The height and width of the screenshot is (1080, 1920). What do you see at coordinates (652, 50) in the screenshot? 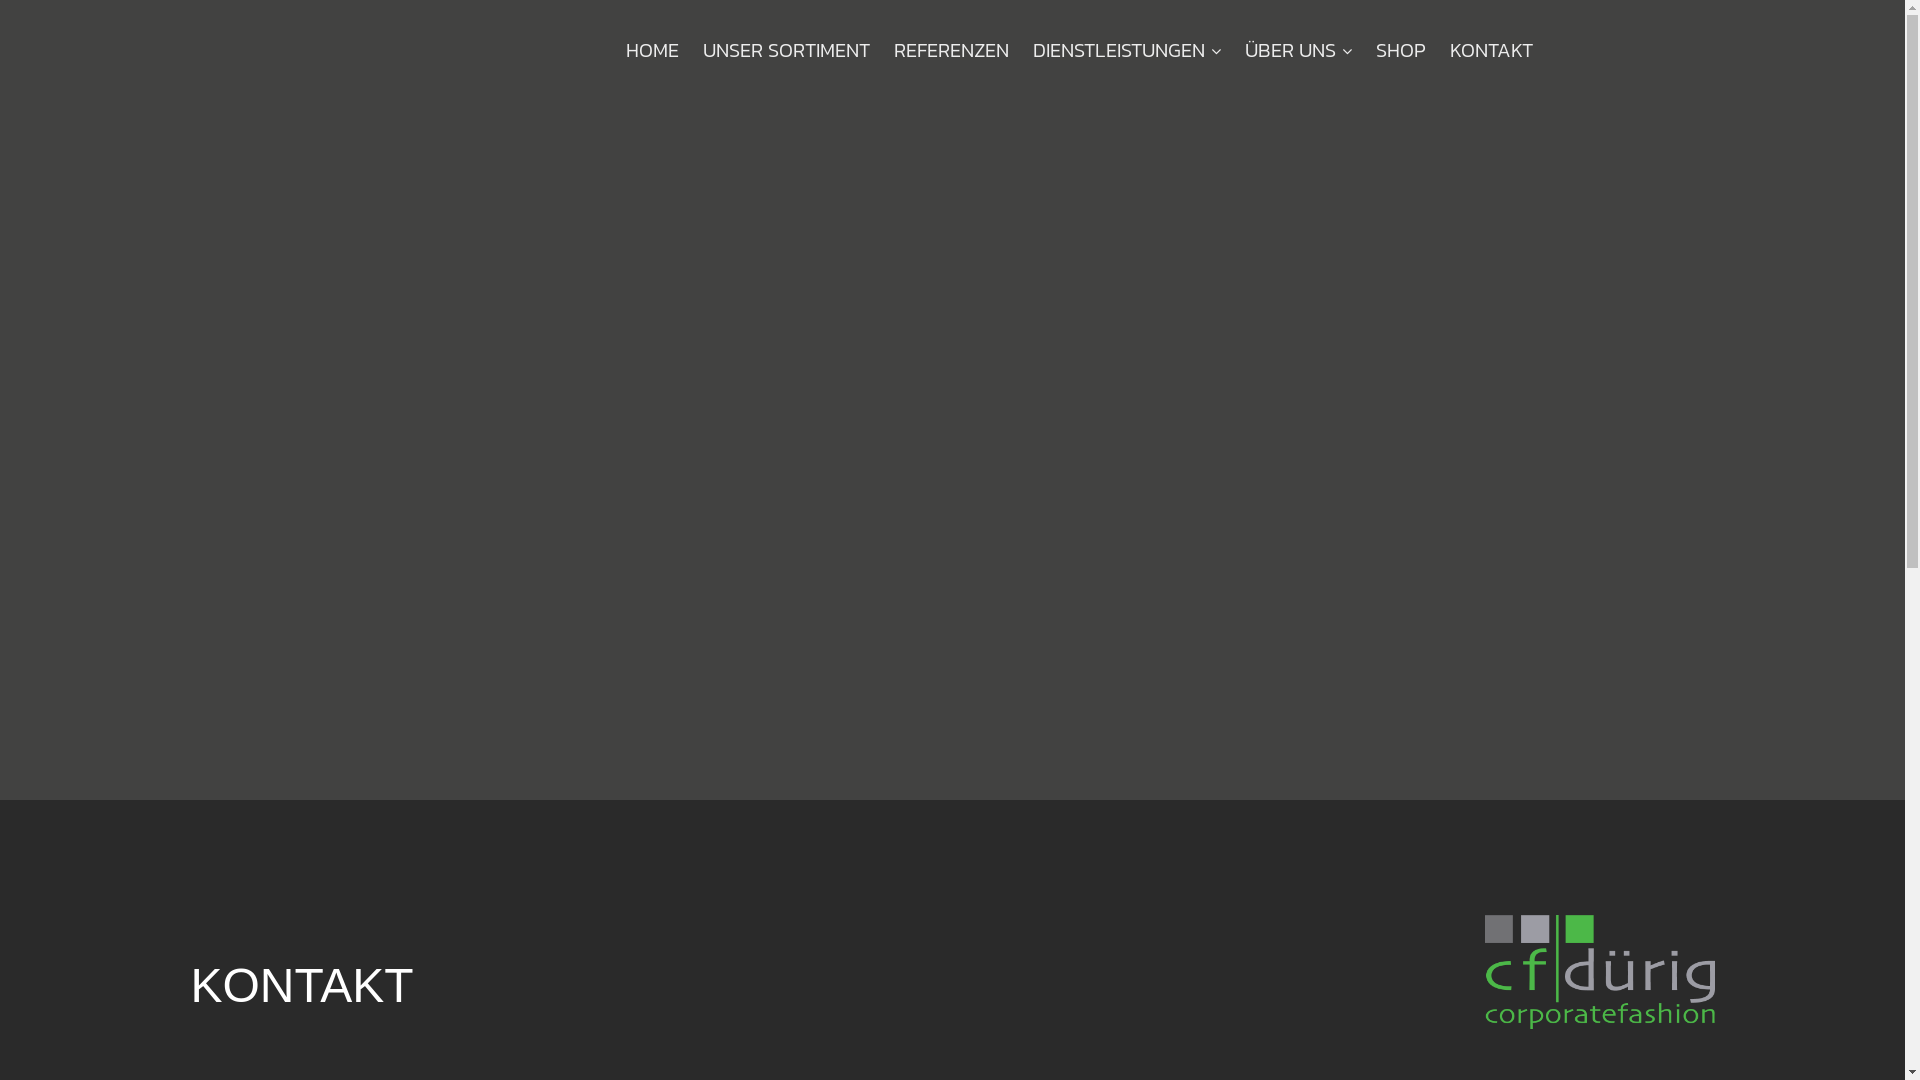
I see `HOME` at bounding box center [652, 50].